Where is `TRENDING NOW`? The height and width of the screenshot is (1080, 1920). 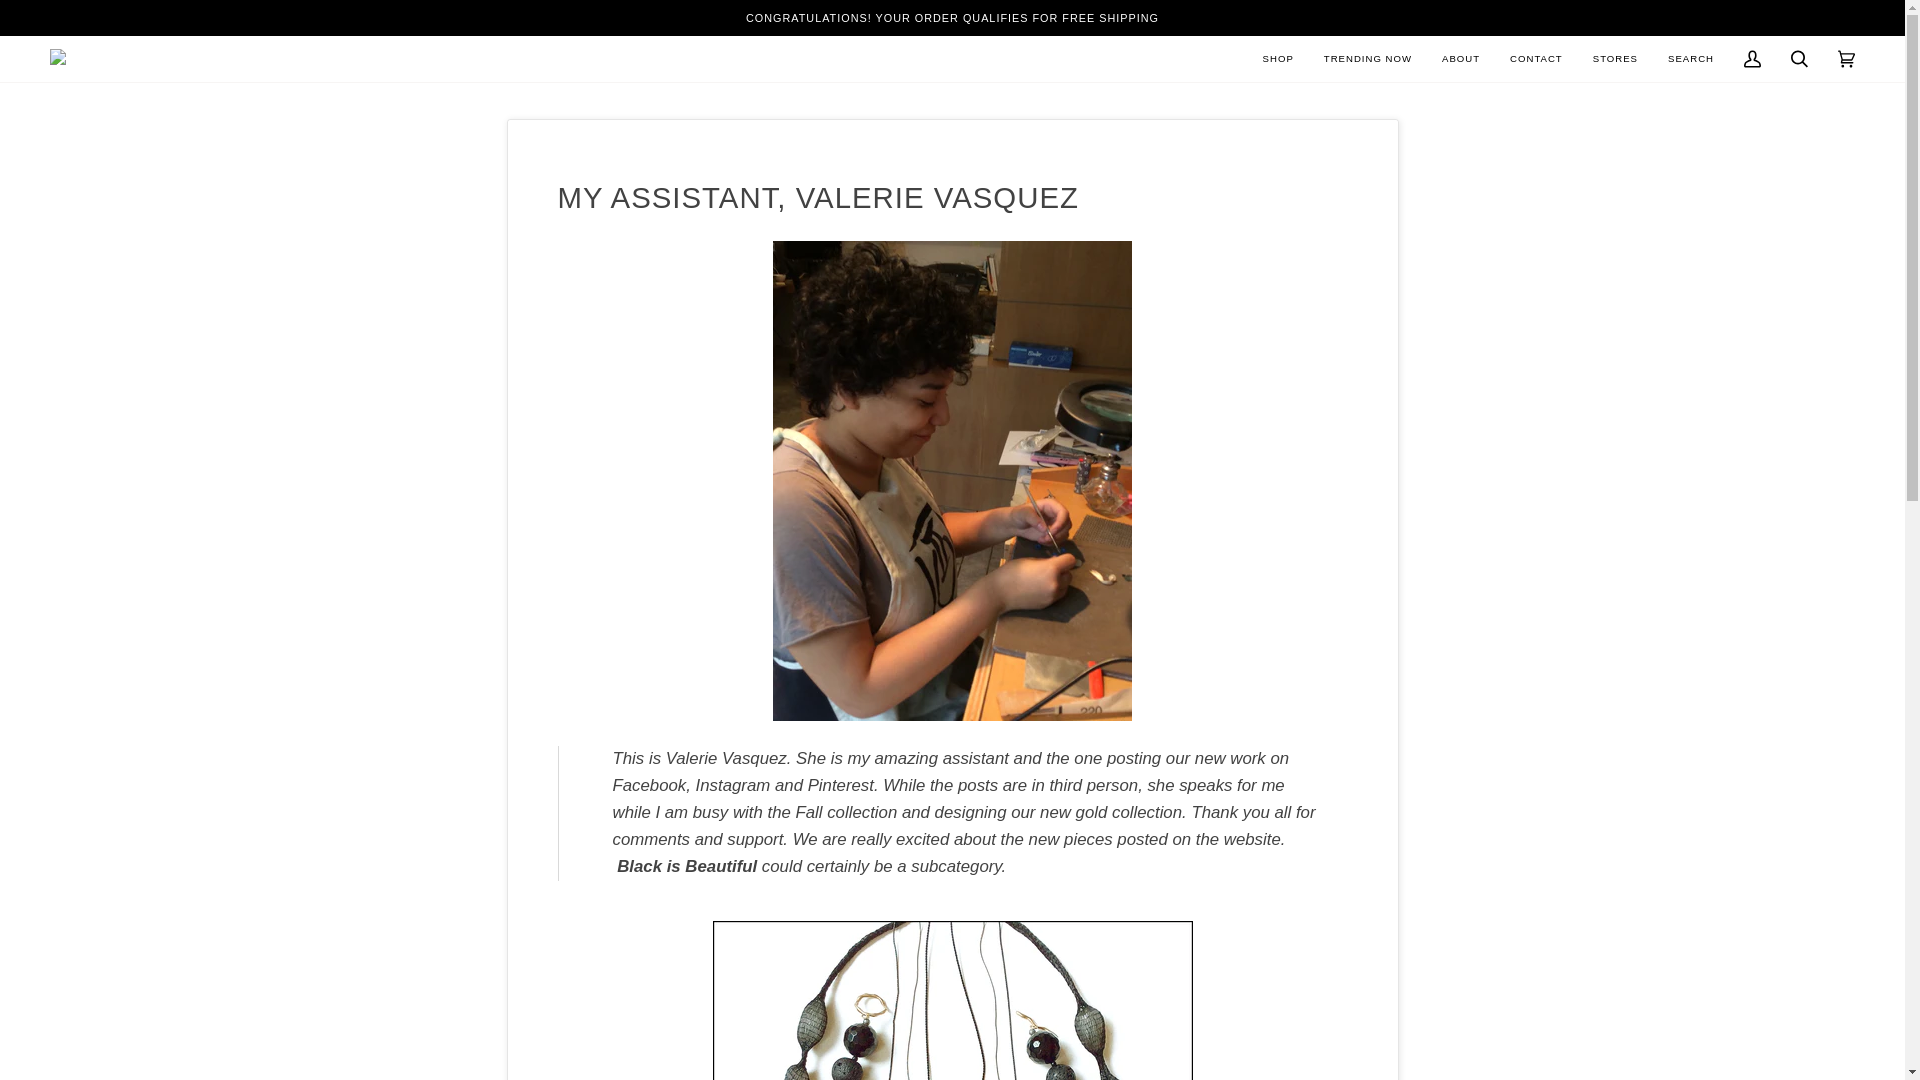 TRENDING NOW is located at coordinates (1368, 58).